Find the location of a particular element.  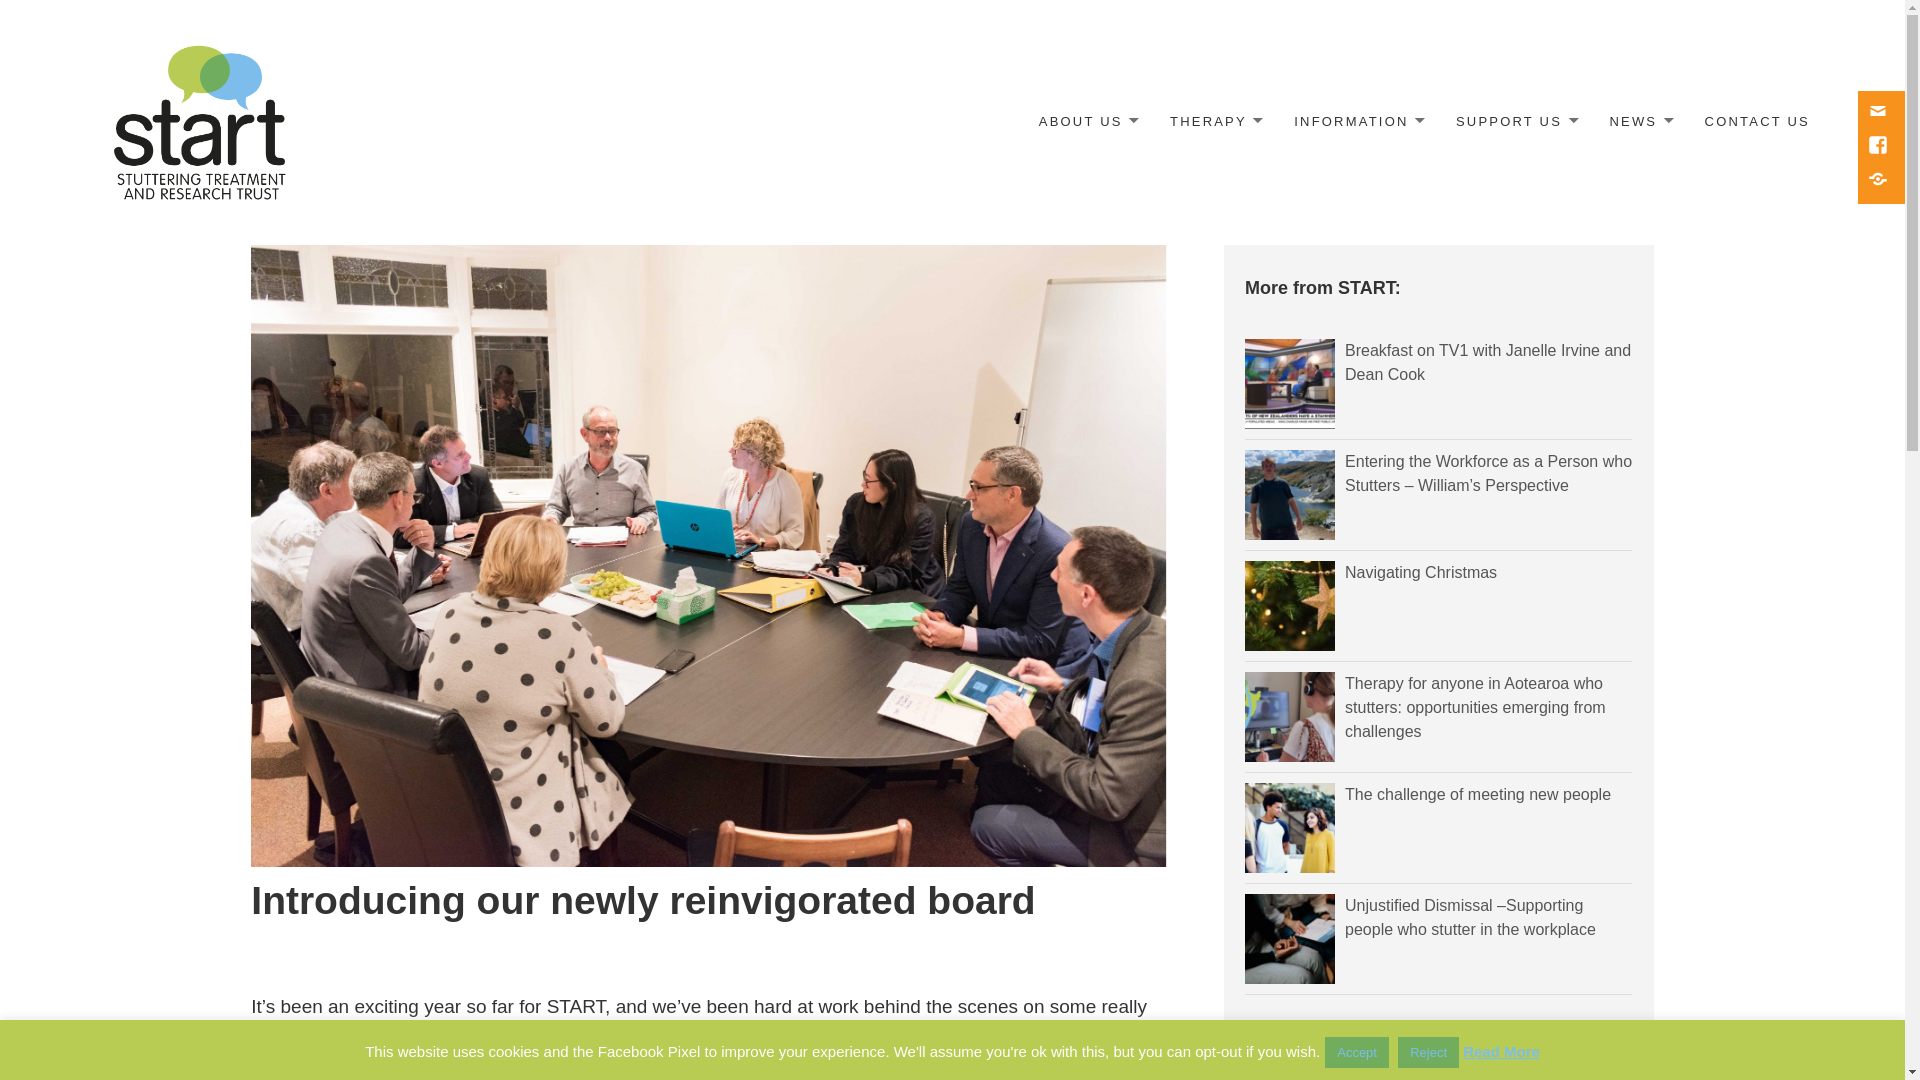

ABOUT US is located at coordinates (1088, 122).